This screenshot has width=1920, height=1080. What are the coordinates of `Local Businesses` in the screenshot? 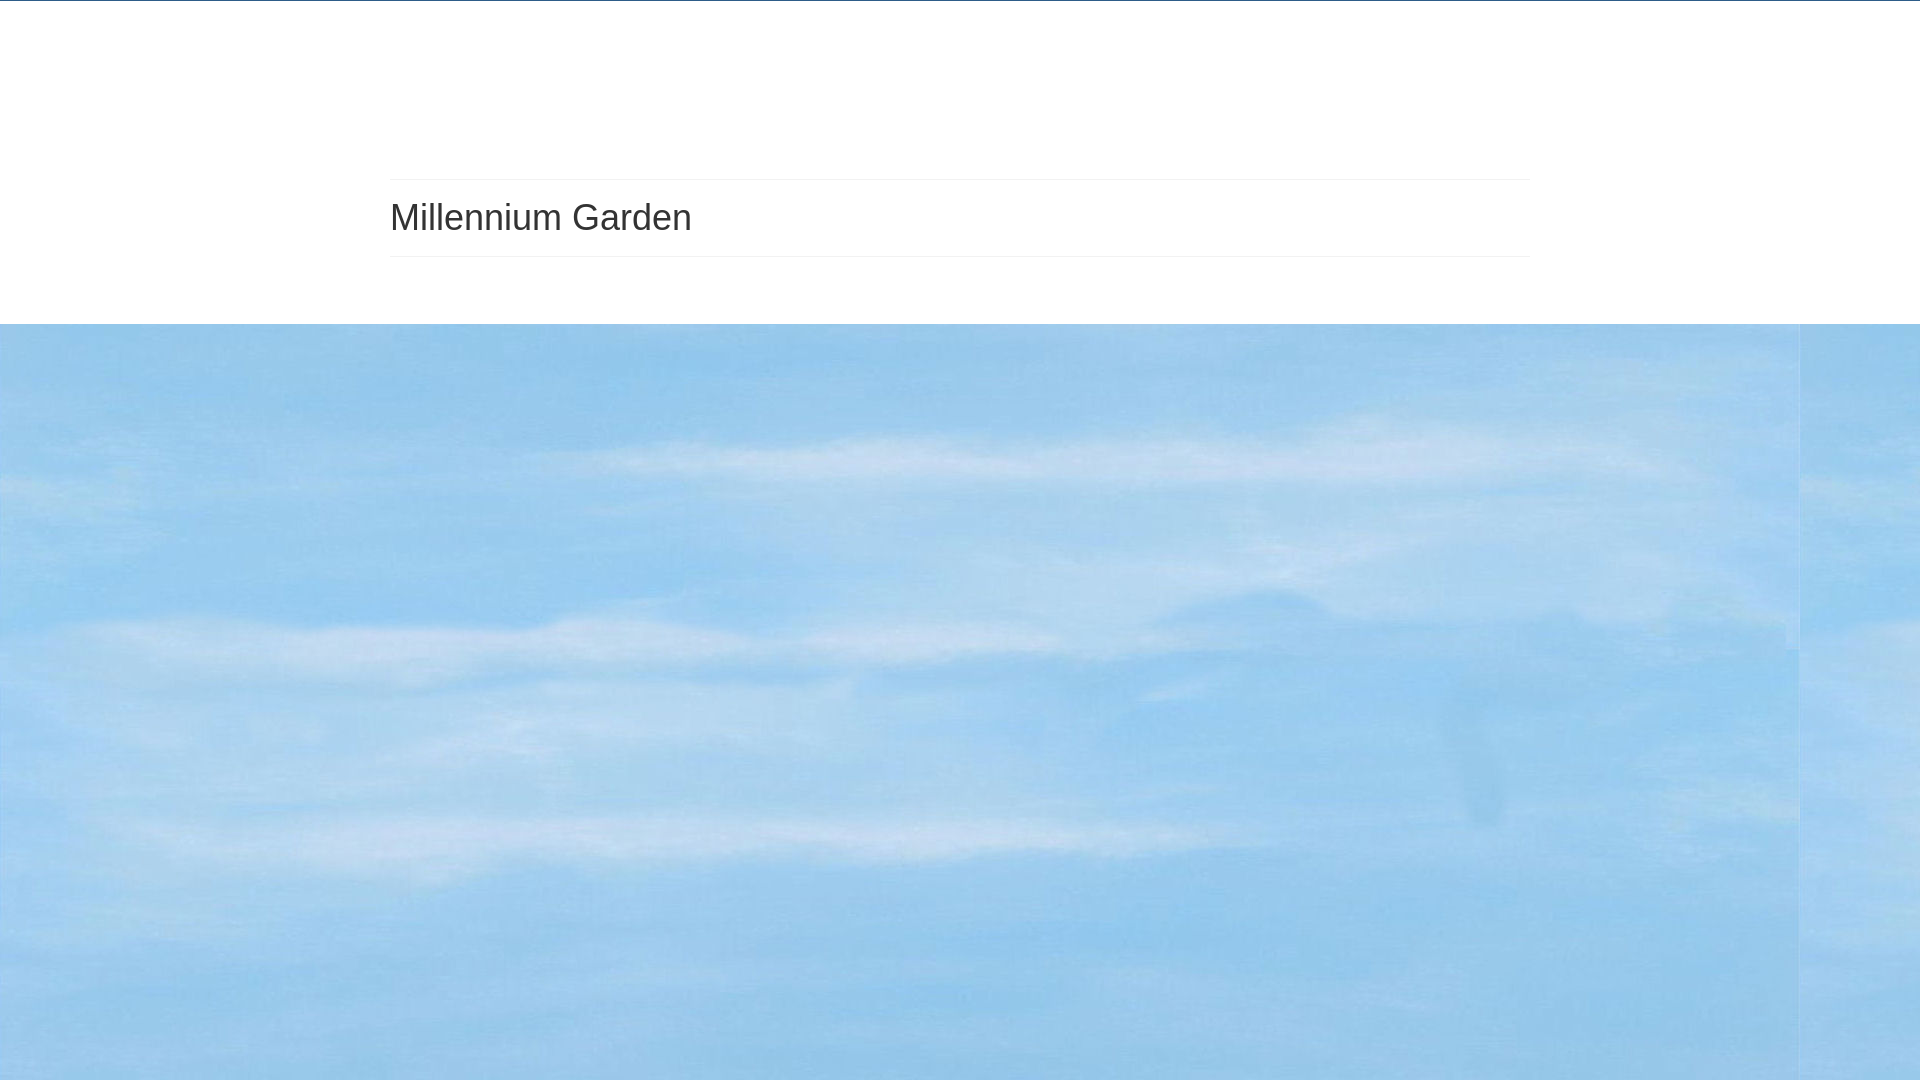 It's located at (484, 148).